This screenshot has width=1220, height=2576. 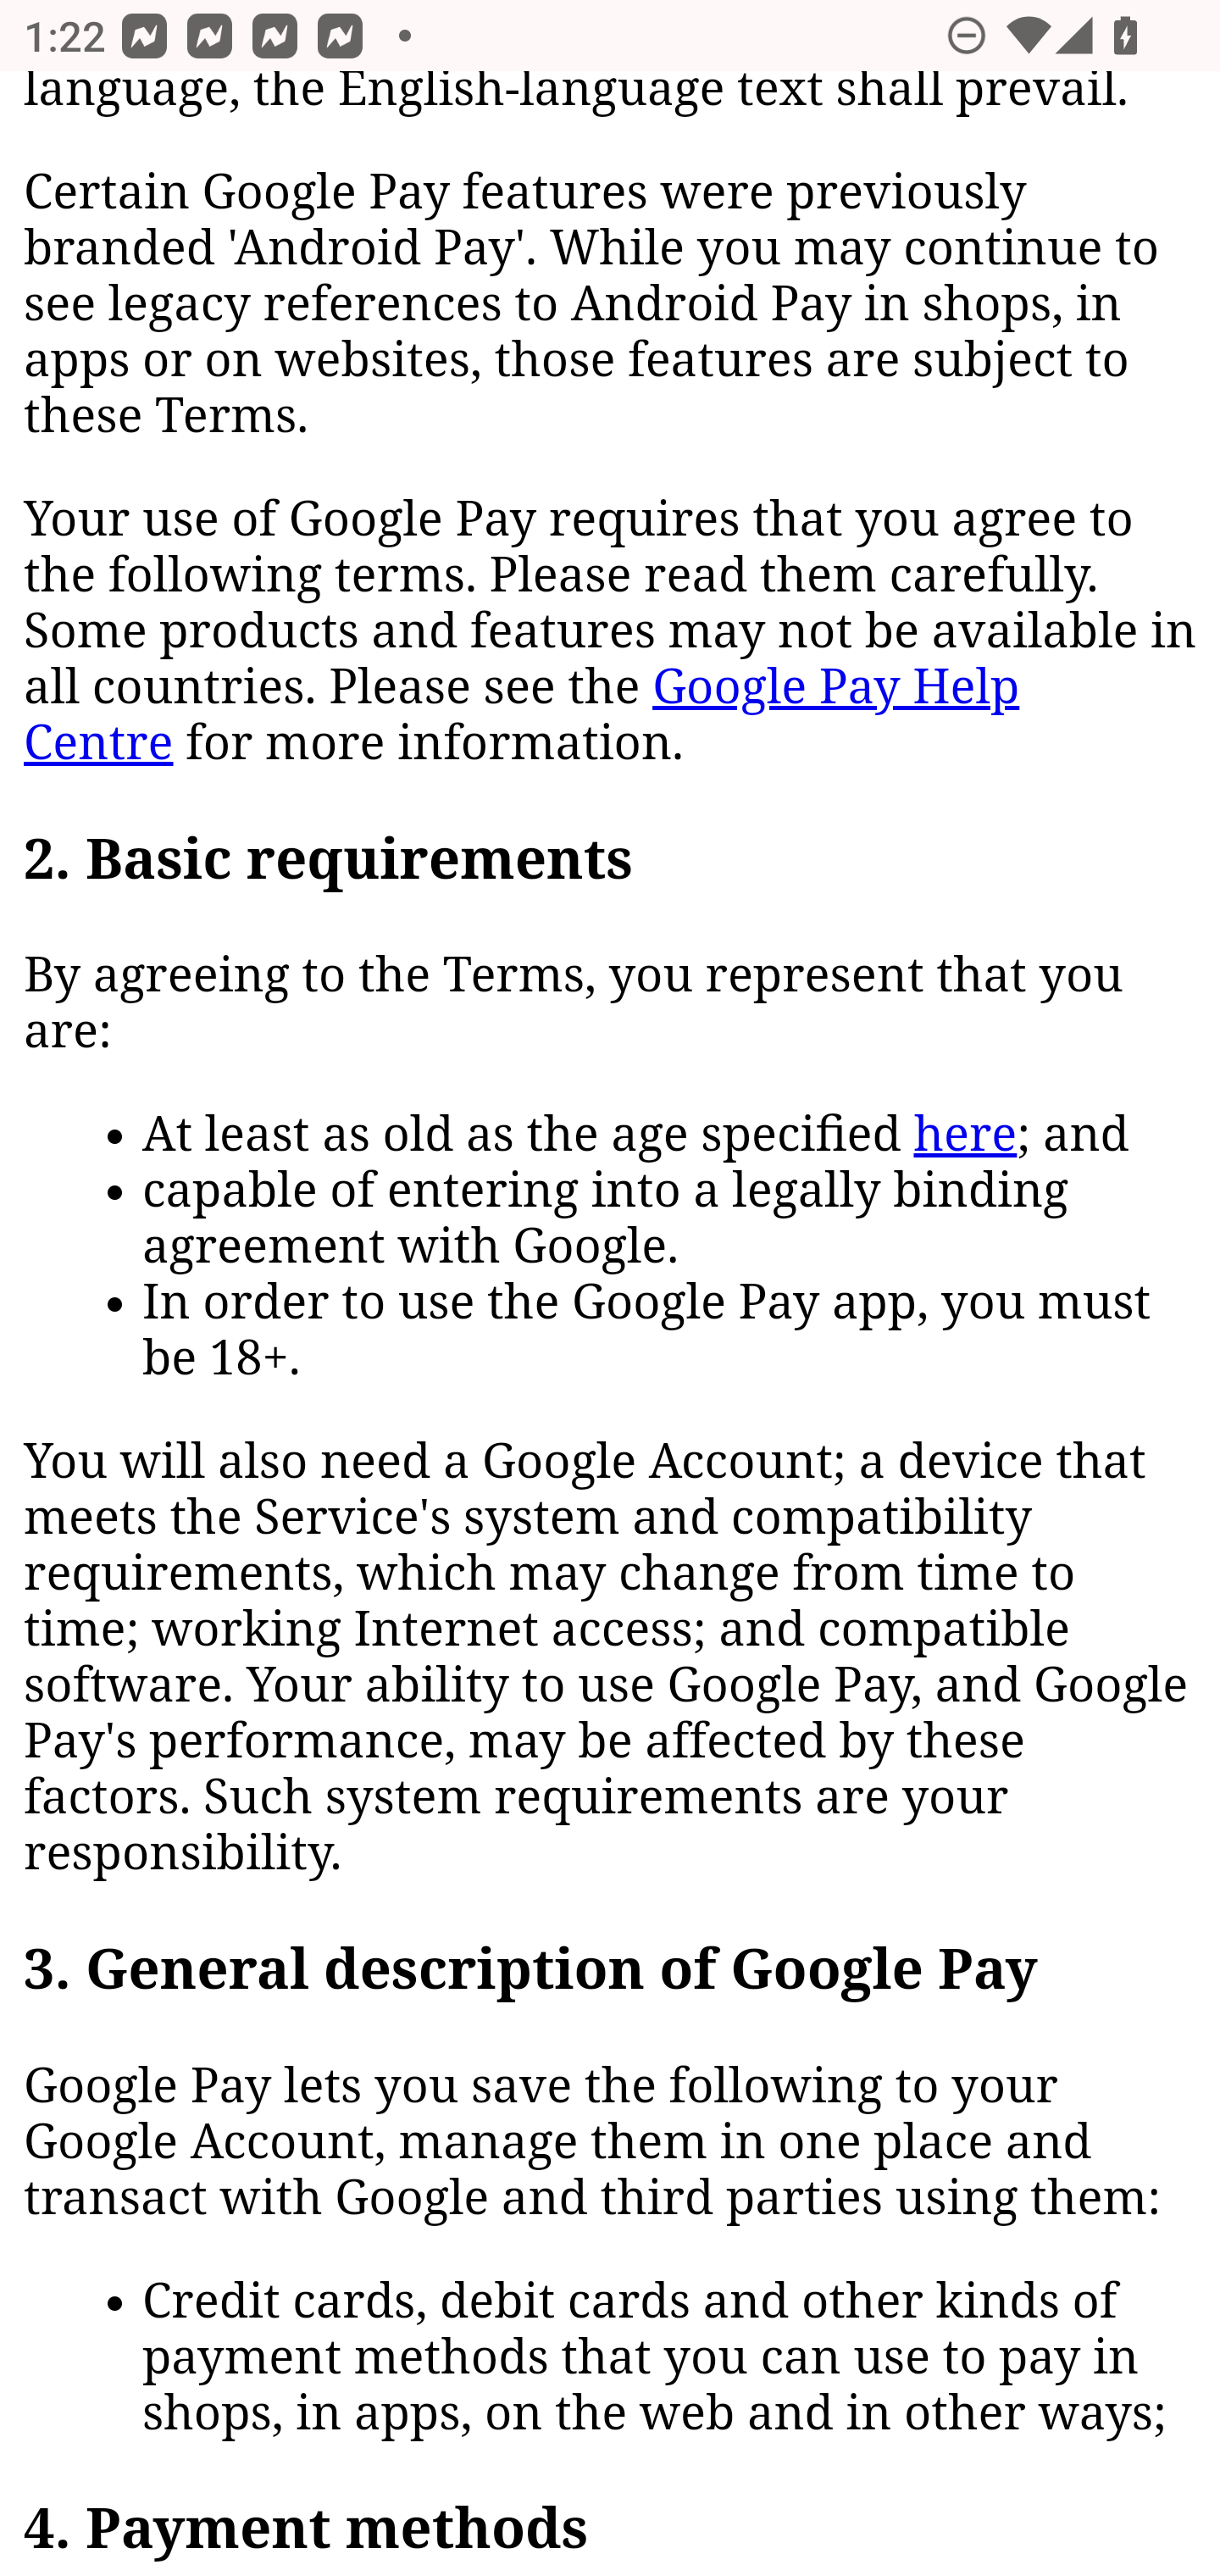 What do you see at coordinates (966, 1135) in the screenshot?
I see `here` at bounding box center [966, 1135].